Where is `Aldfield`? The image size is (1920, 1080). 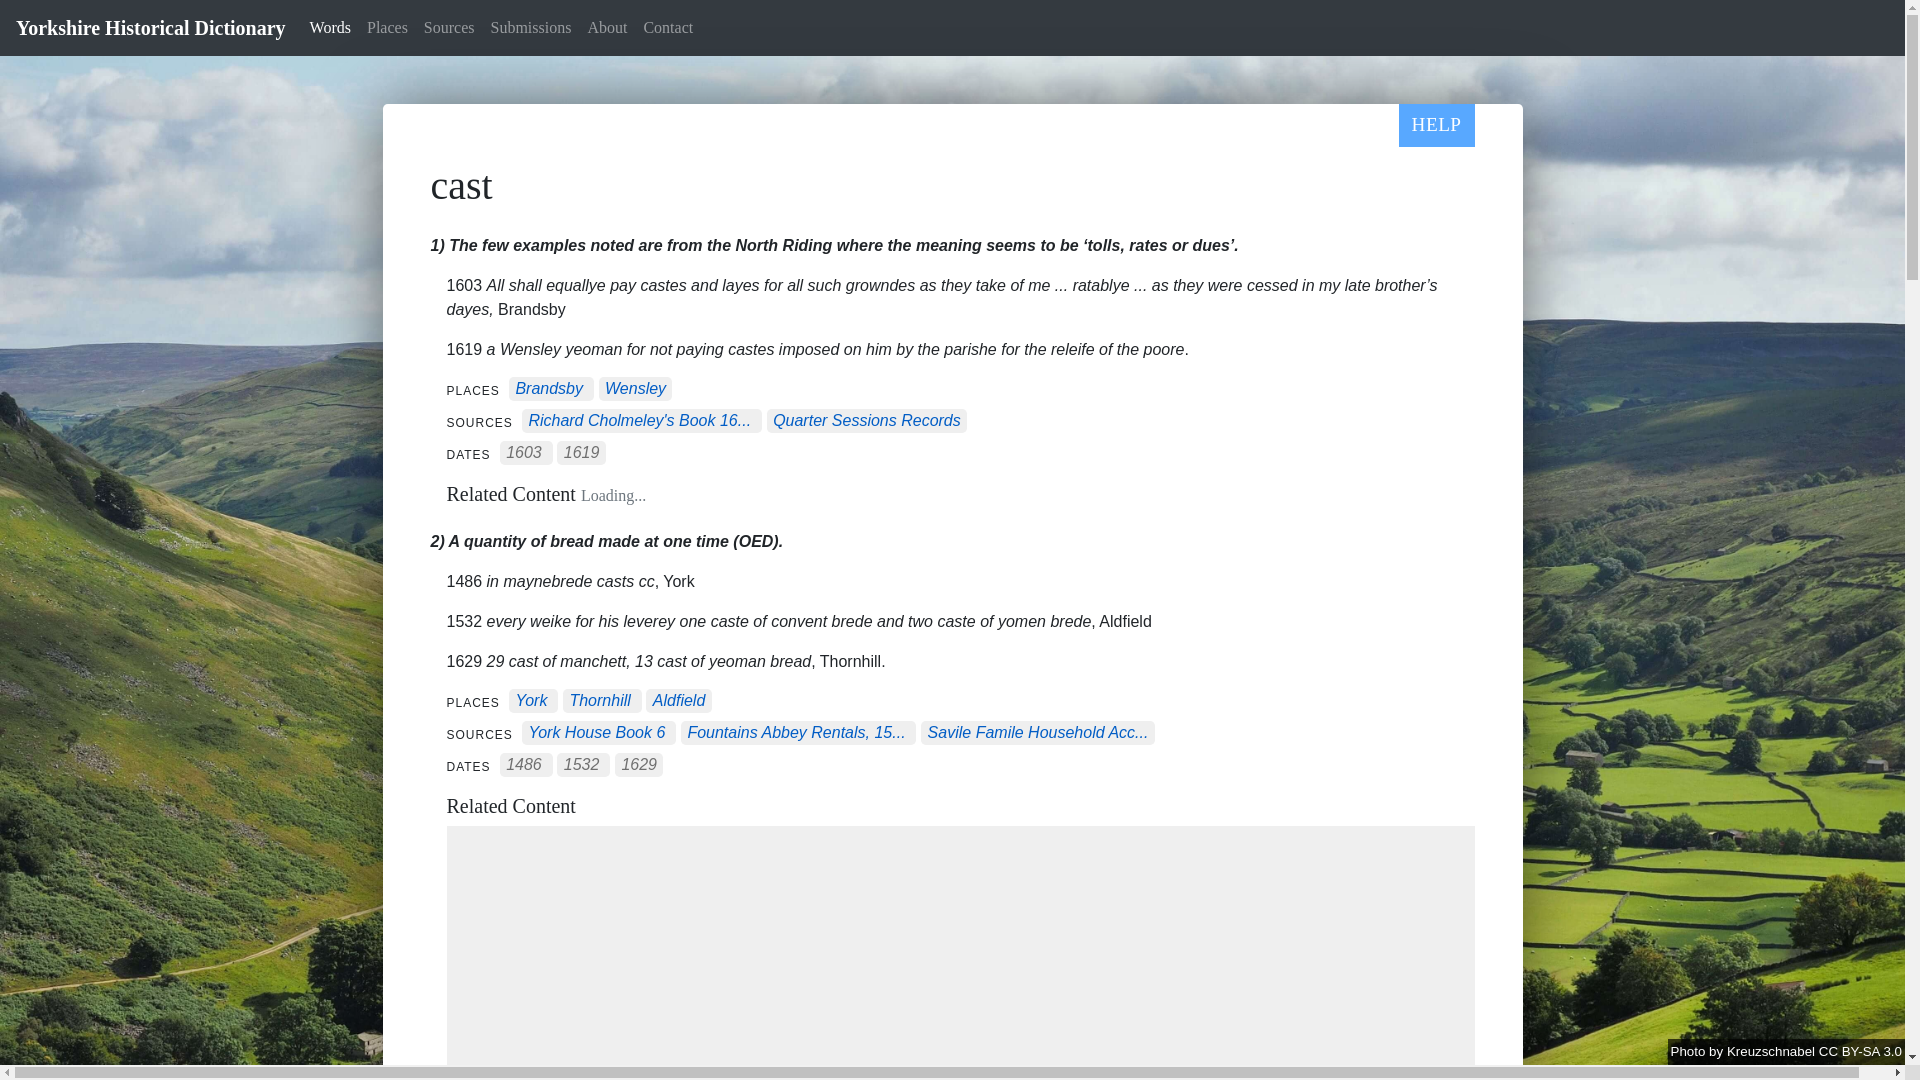 Aldfield is located at coordinates (678, 701).